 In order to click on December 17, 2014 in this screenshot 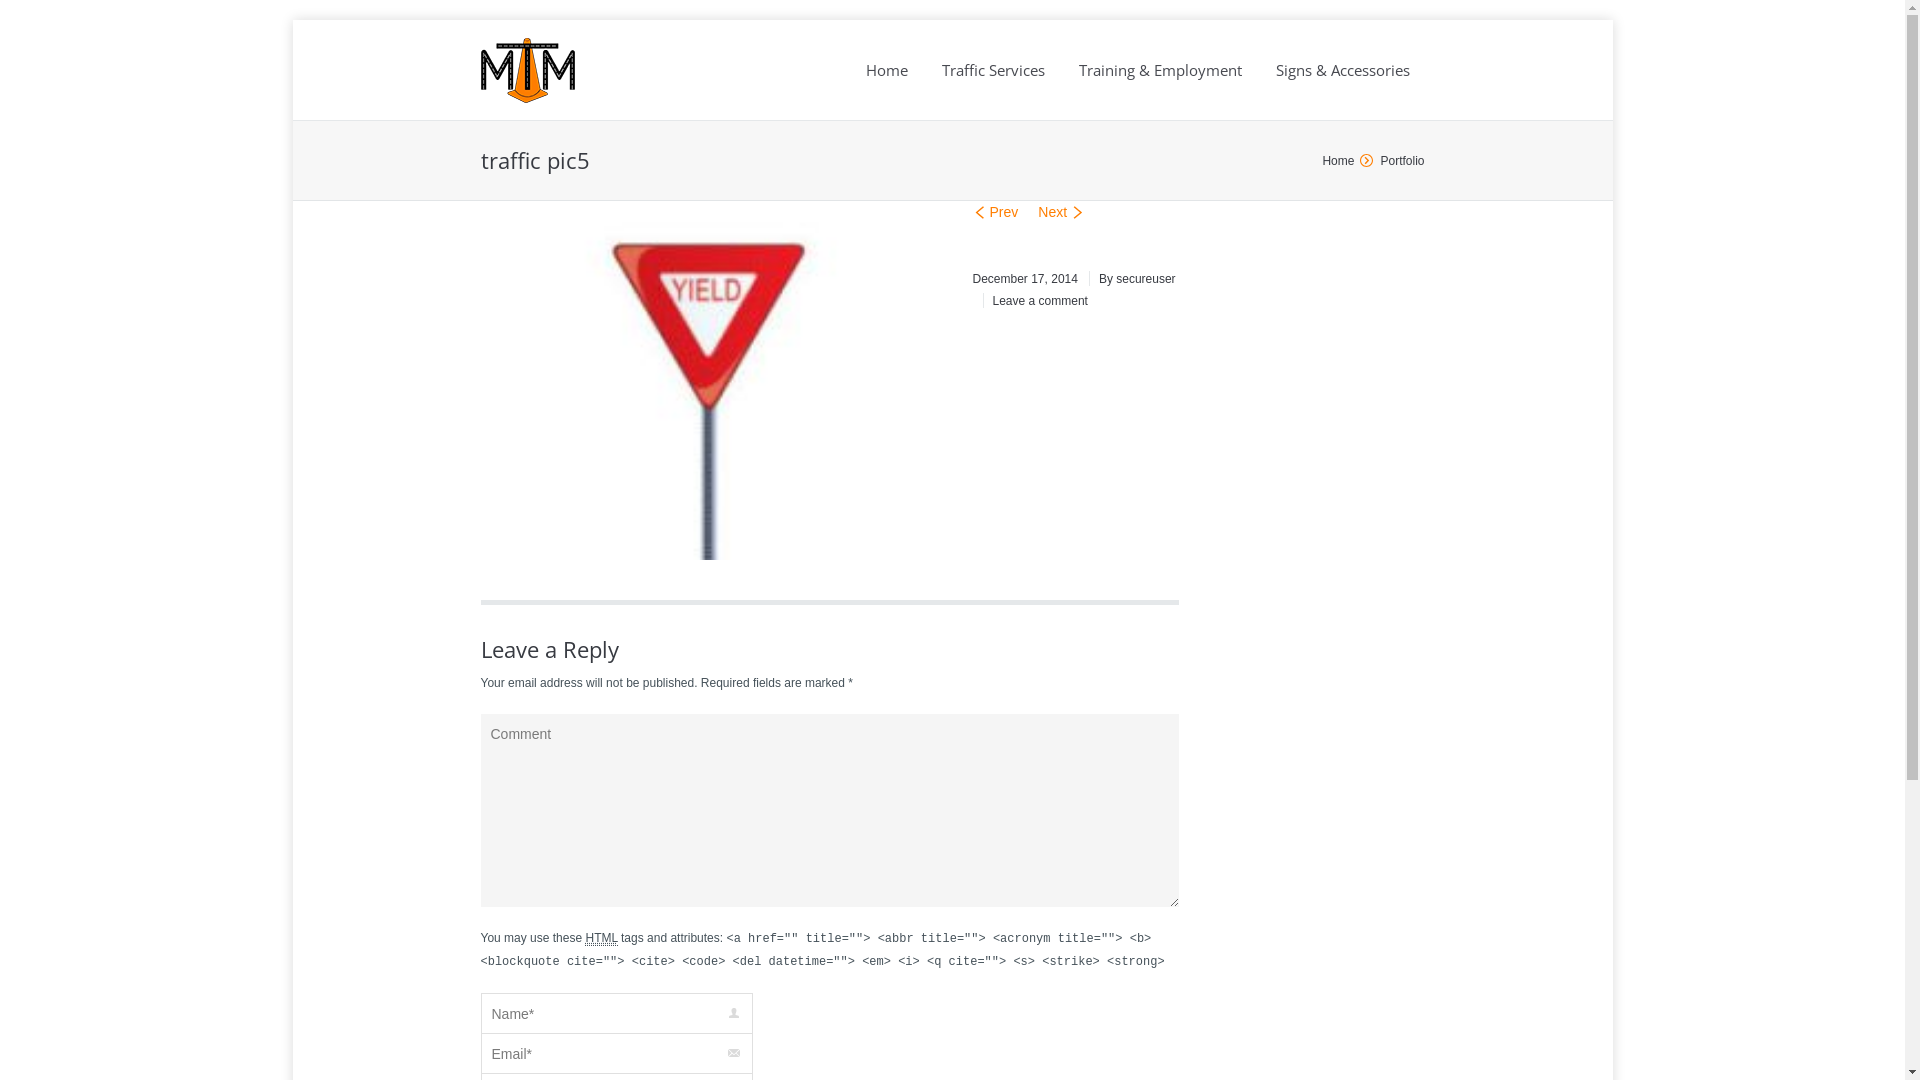, I will do `click(1024, 279)`.